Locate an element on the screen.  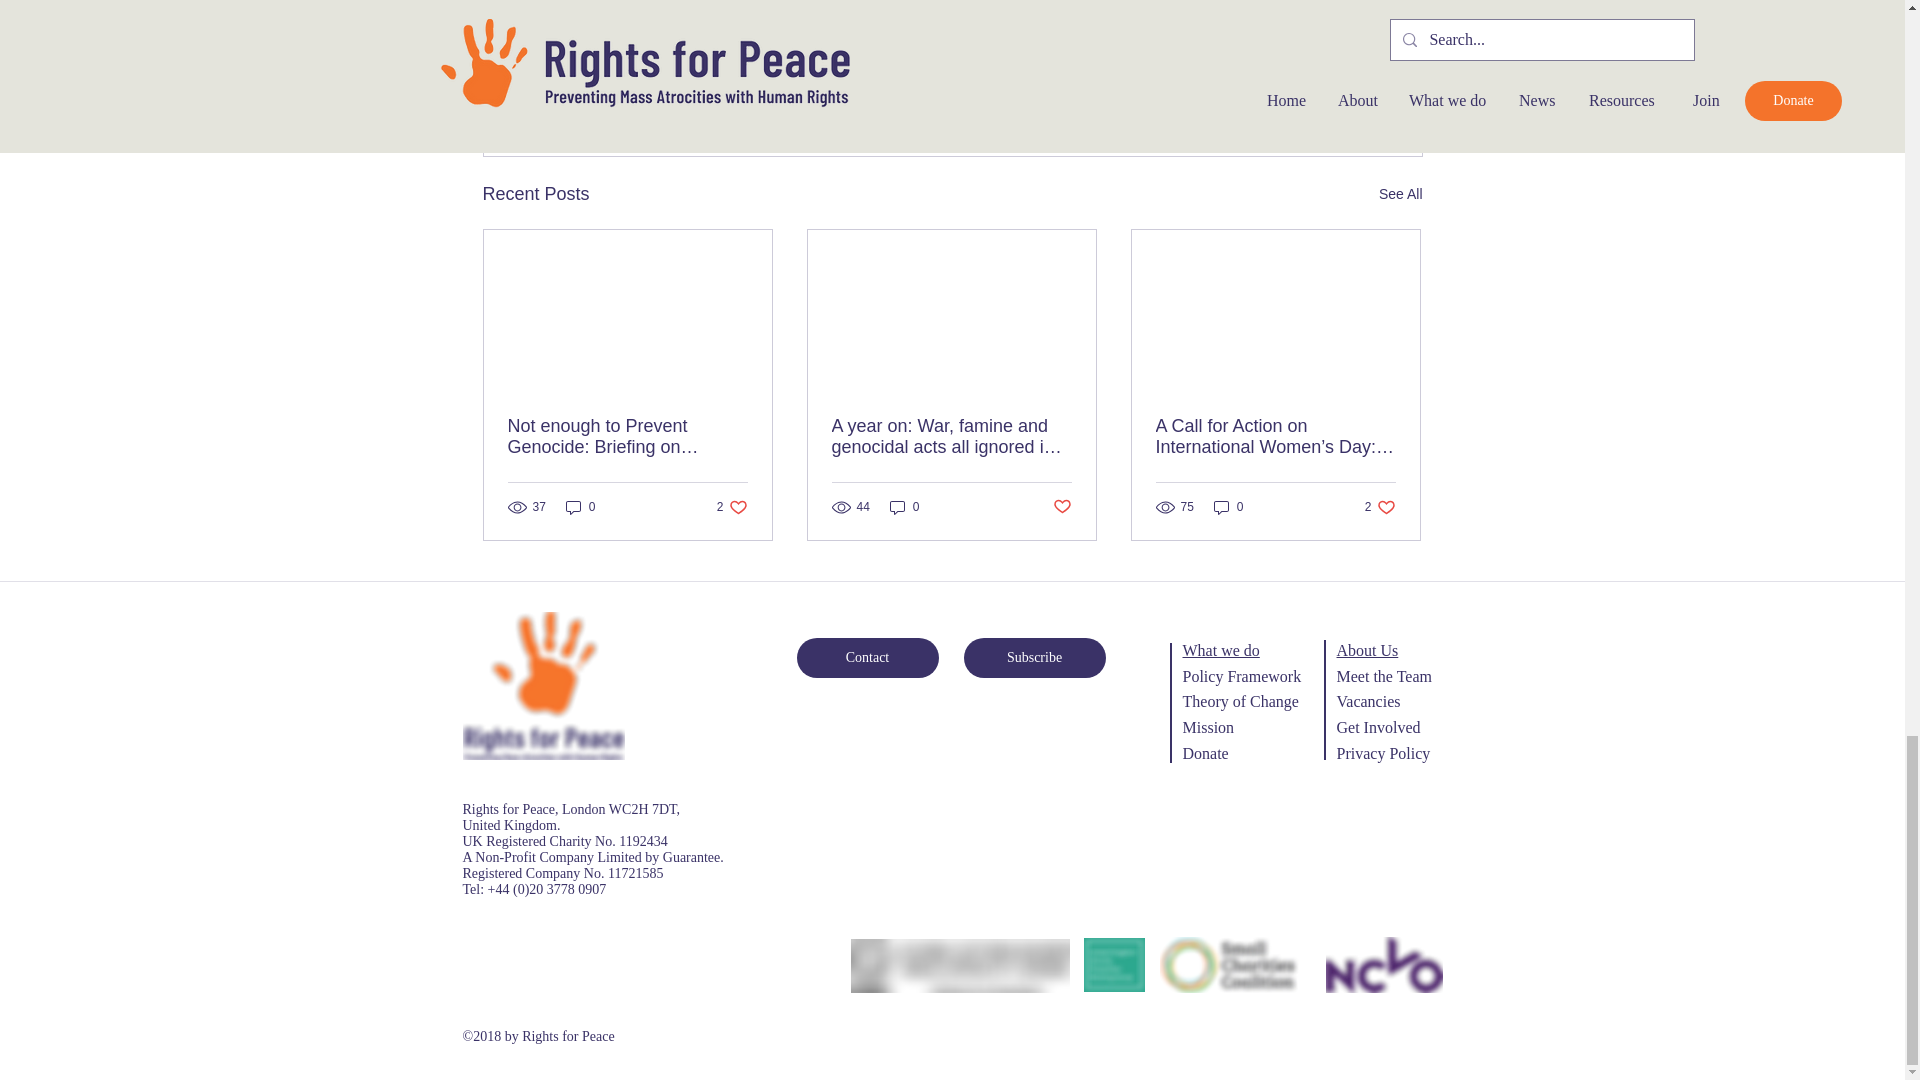
0 is located at coordinates (580, 507).